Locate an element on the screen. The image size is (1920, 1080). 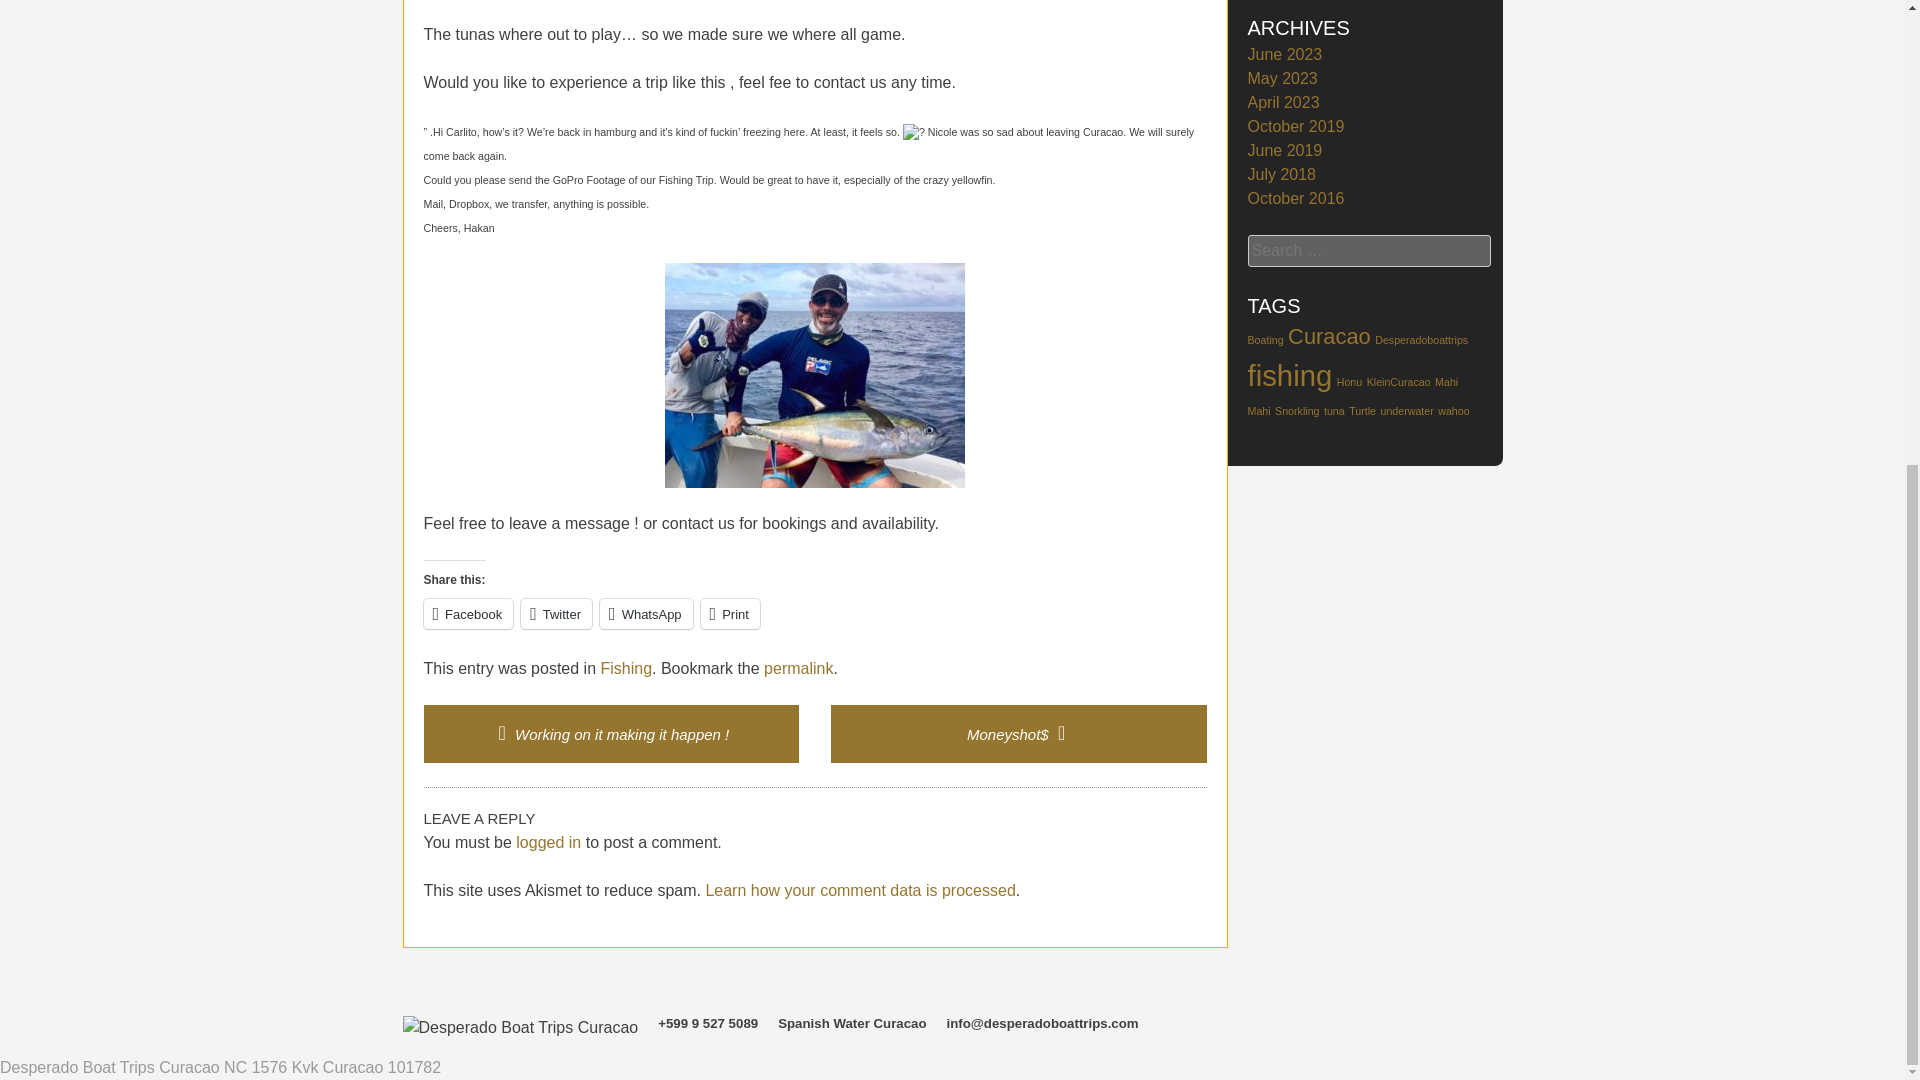
Twitter is located at coordinates (556, 614).